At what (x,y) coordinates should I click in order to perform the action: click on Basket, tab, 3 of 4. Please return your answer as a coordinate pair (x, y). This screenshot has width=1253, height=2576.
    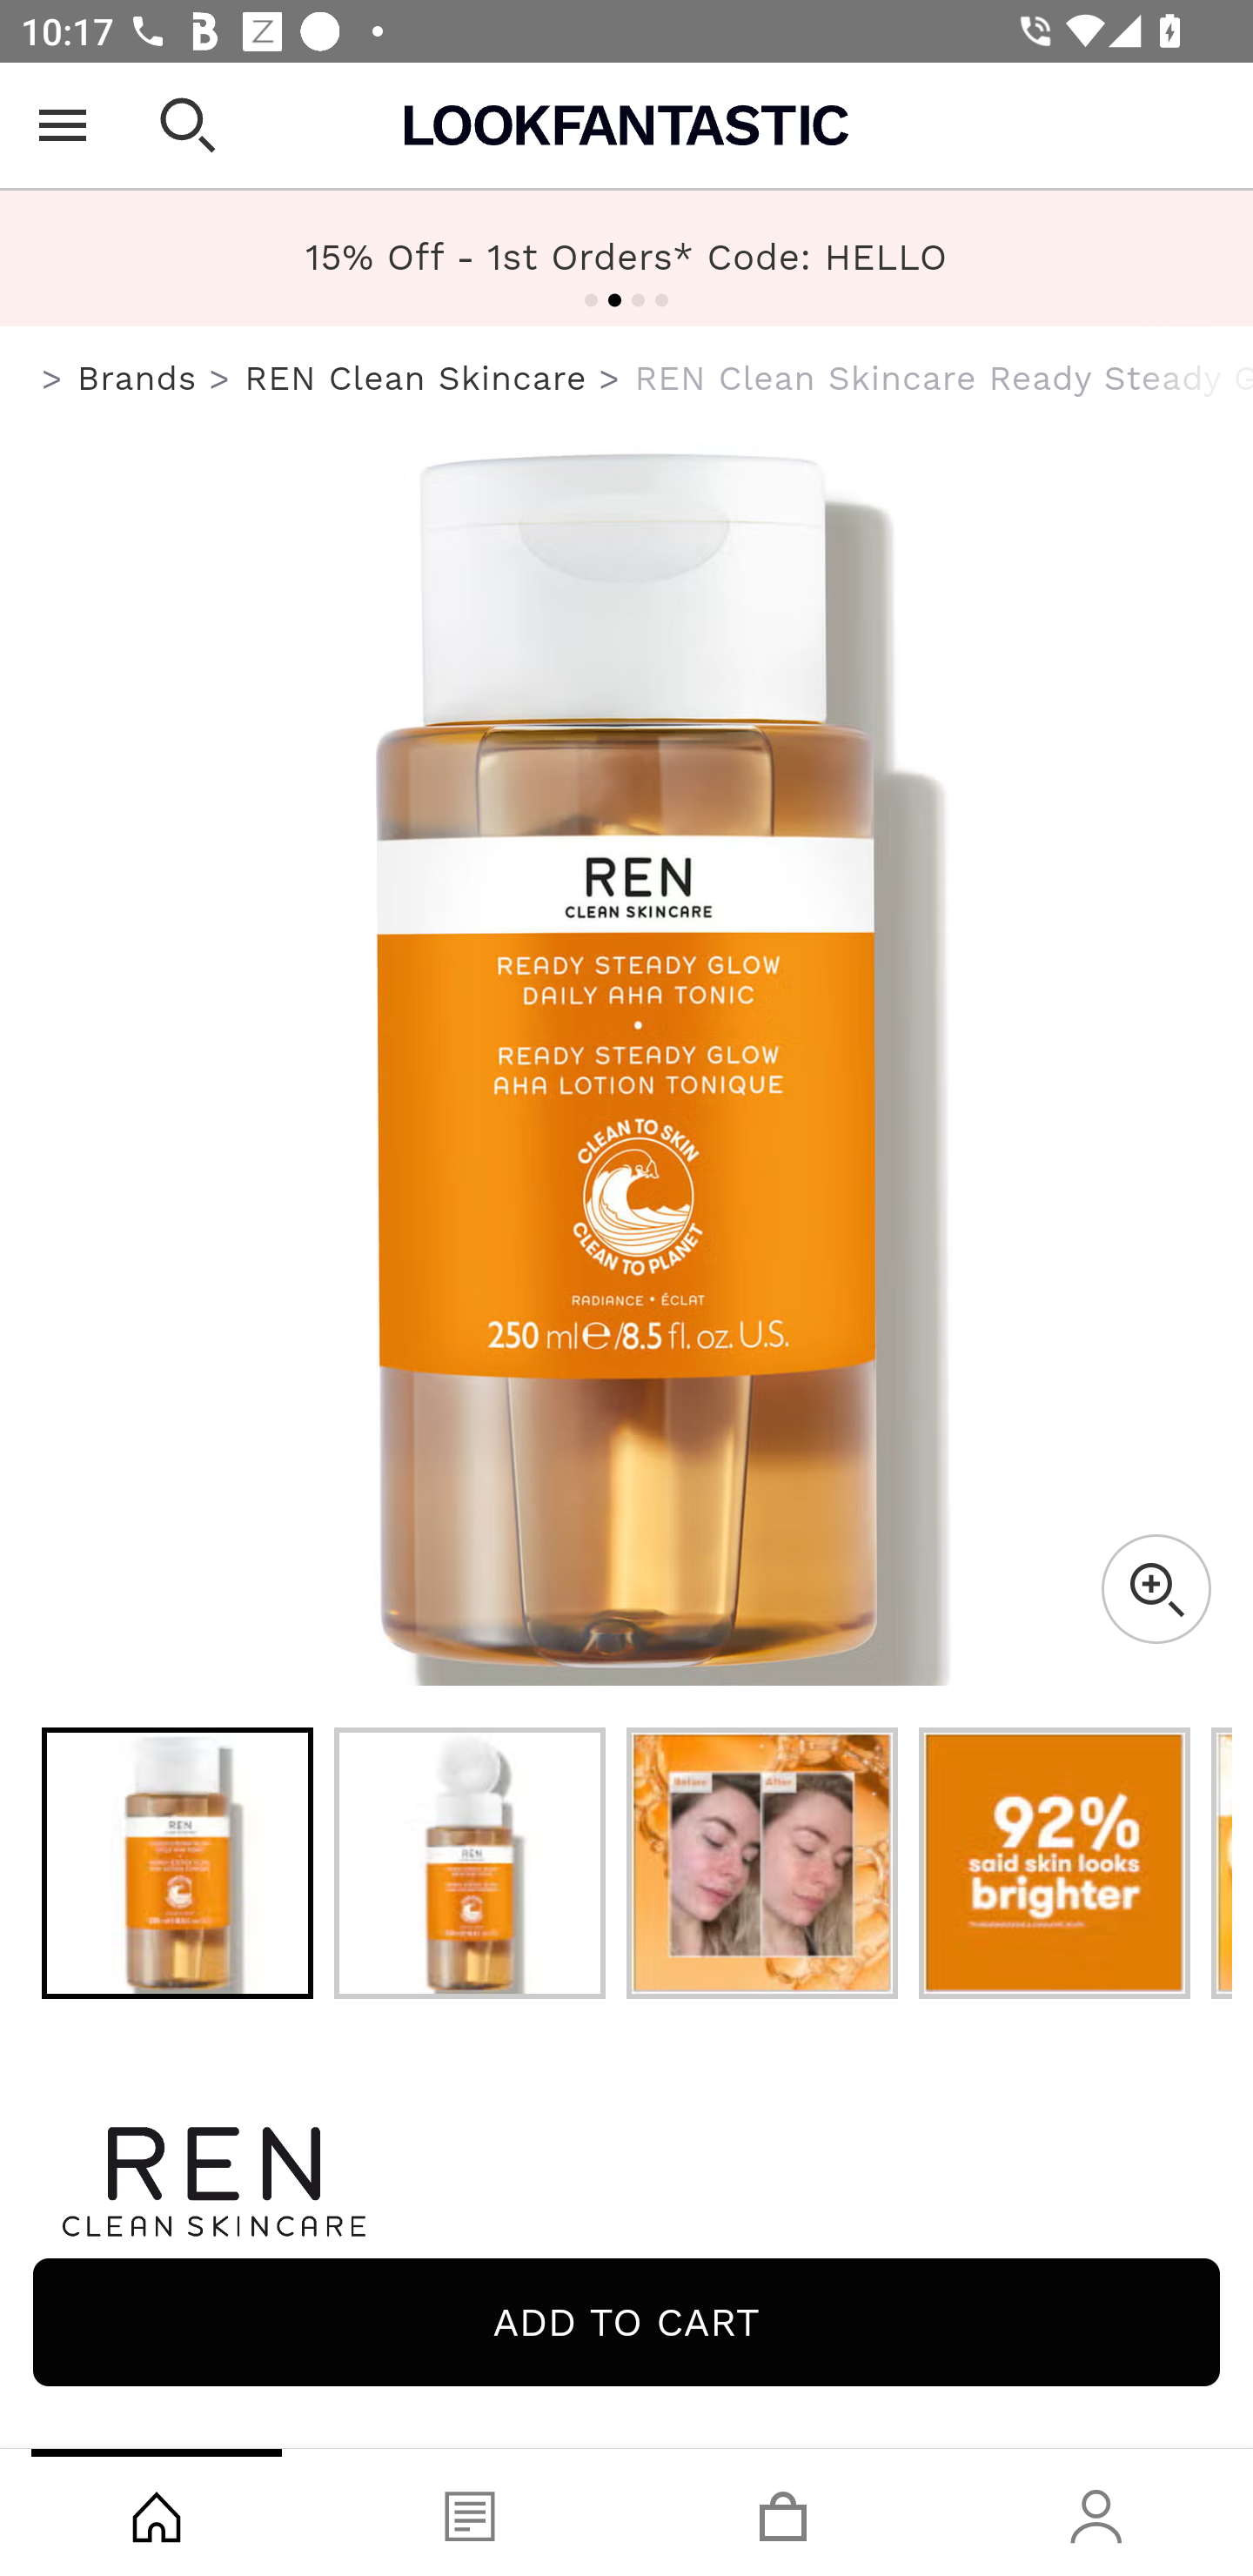
    Looking at the image, I should click on (783, 2512).